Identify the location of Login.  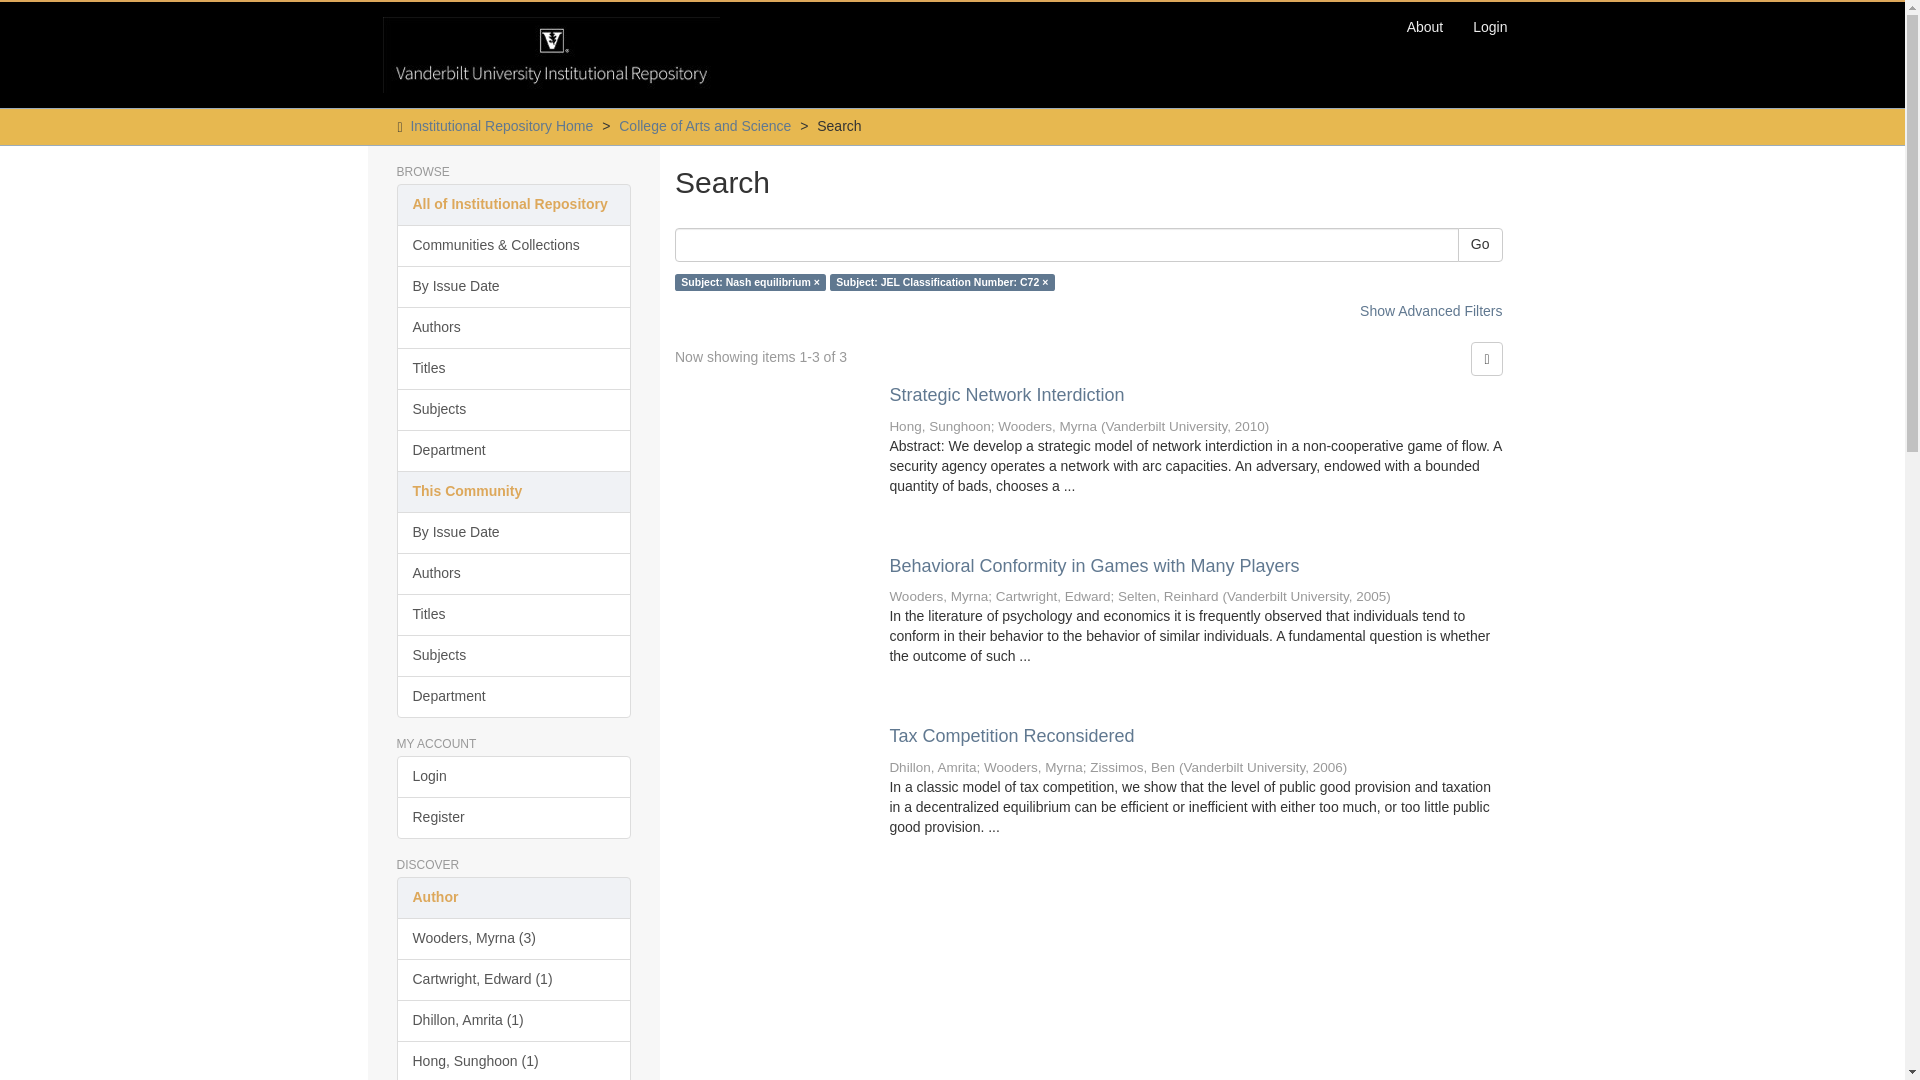
(1490, 26).